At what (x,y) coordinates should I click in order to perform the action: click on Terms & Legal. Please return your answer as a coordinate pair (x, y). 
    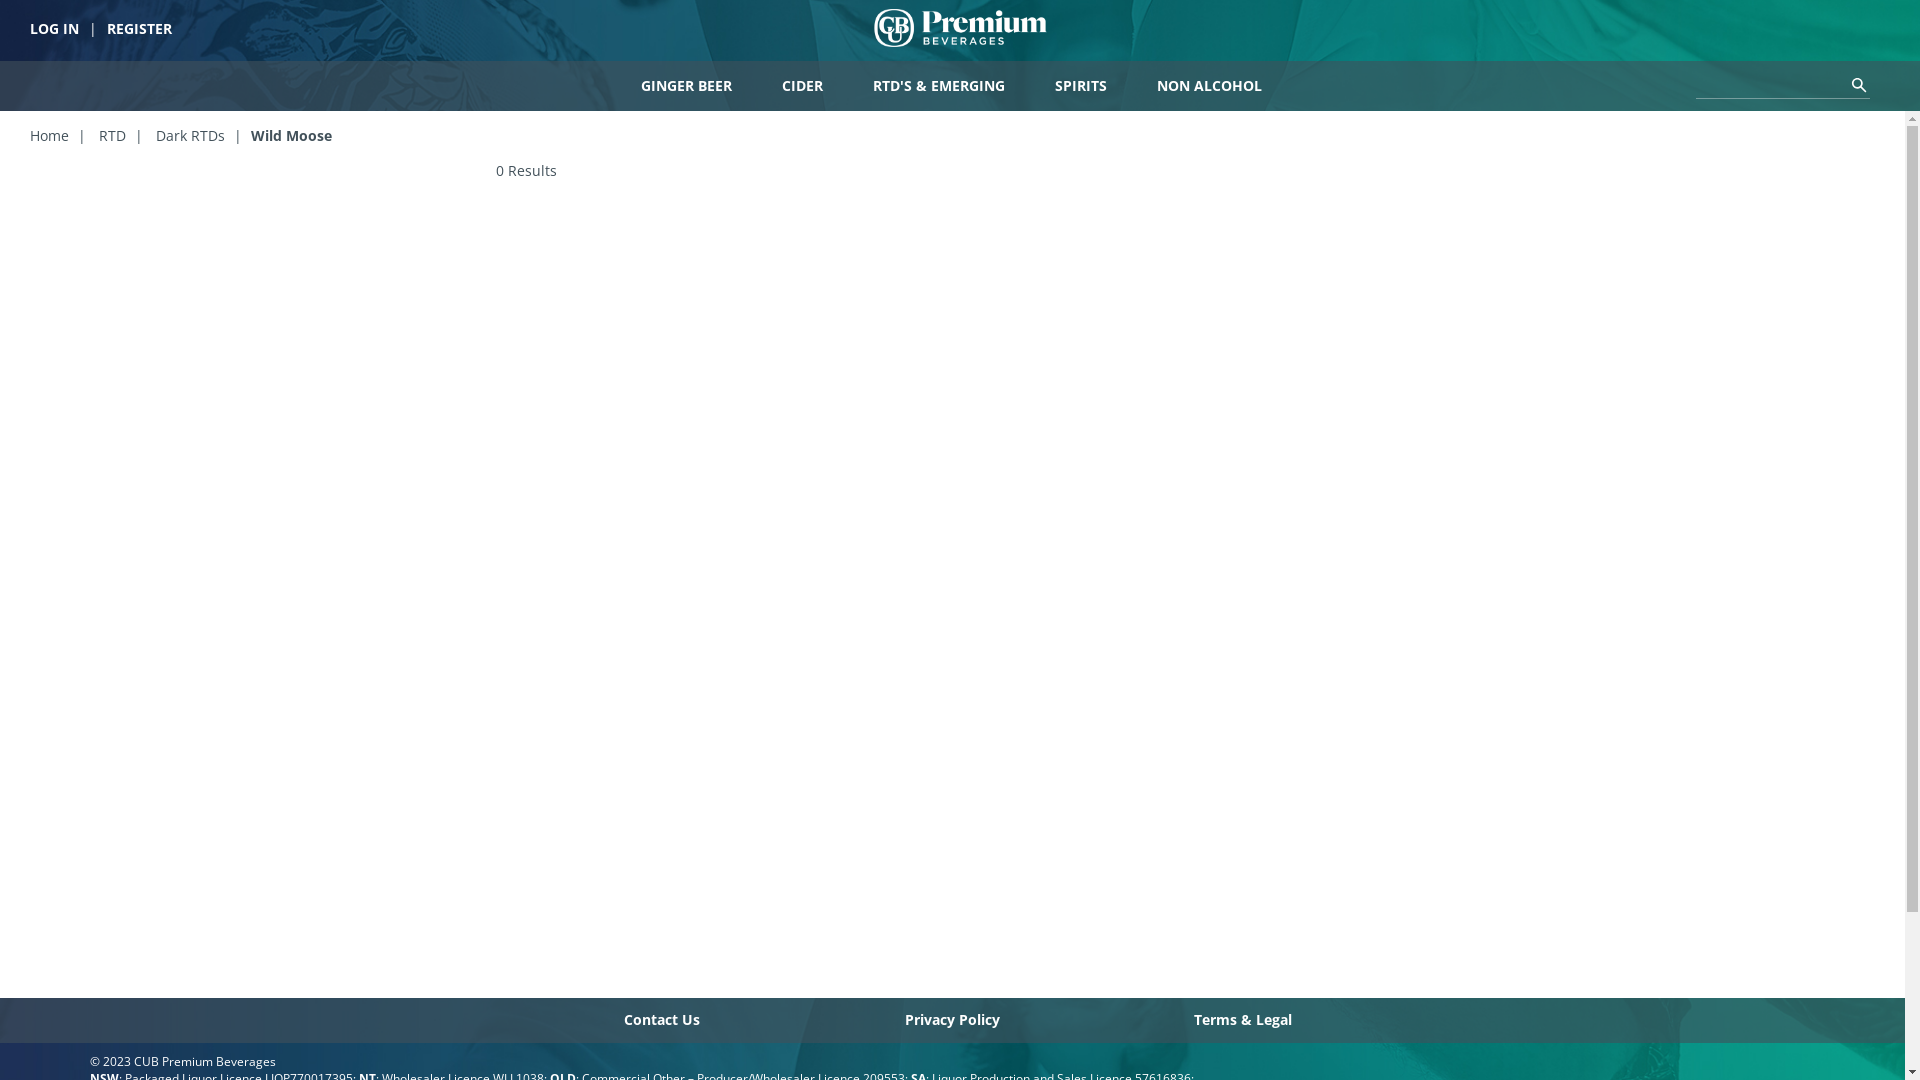
    Looking at the image, I should click on (1243, 1020).